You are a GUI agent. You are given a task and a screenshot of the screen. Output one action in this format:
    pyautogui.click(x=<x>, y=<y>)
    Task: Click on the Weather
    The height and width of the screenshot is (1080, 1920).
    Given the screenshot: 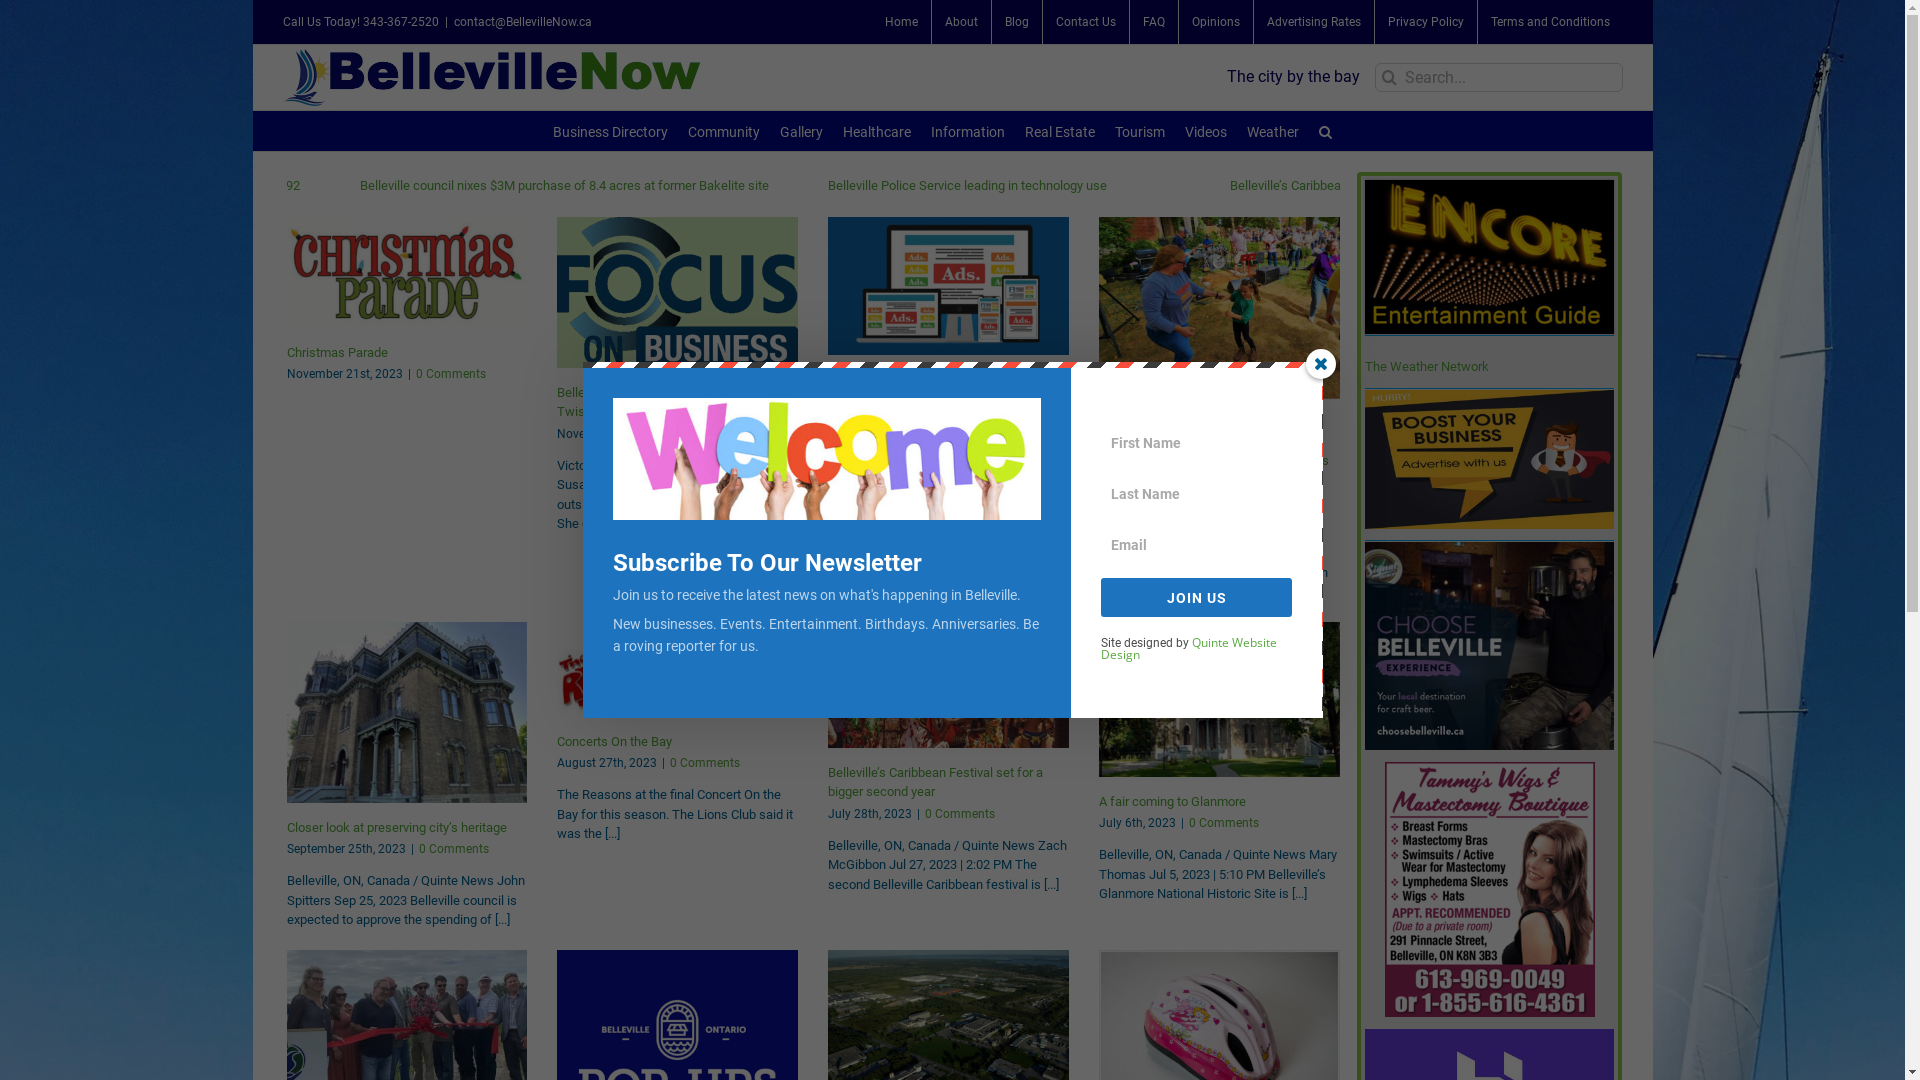 What is the action you would take?
    pyautogui.click(x=1273, y=130)
    